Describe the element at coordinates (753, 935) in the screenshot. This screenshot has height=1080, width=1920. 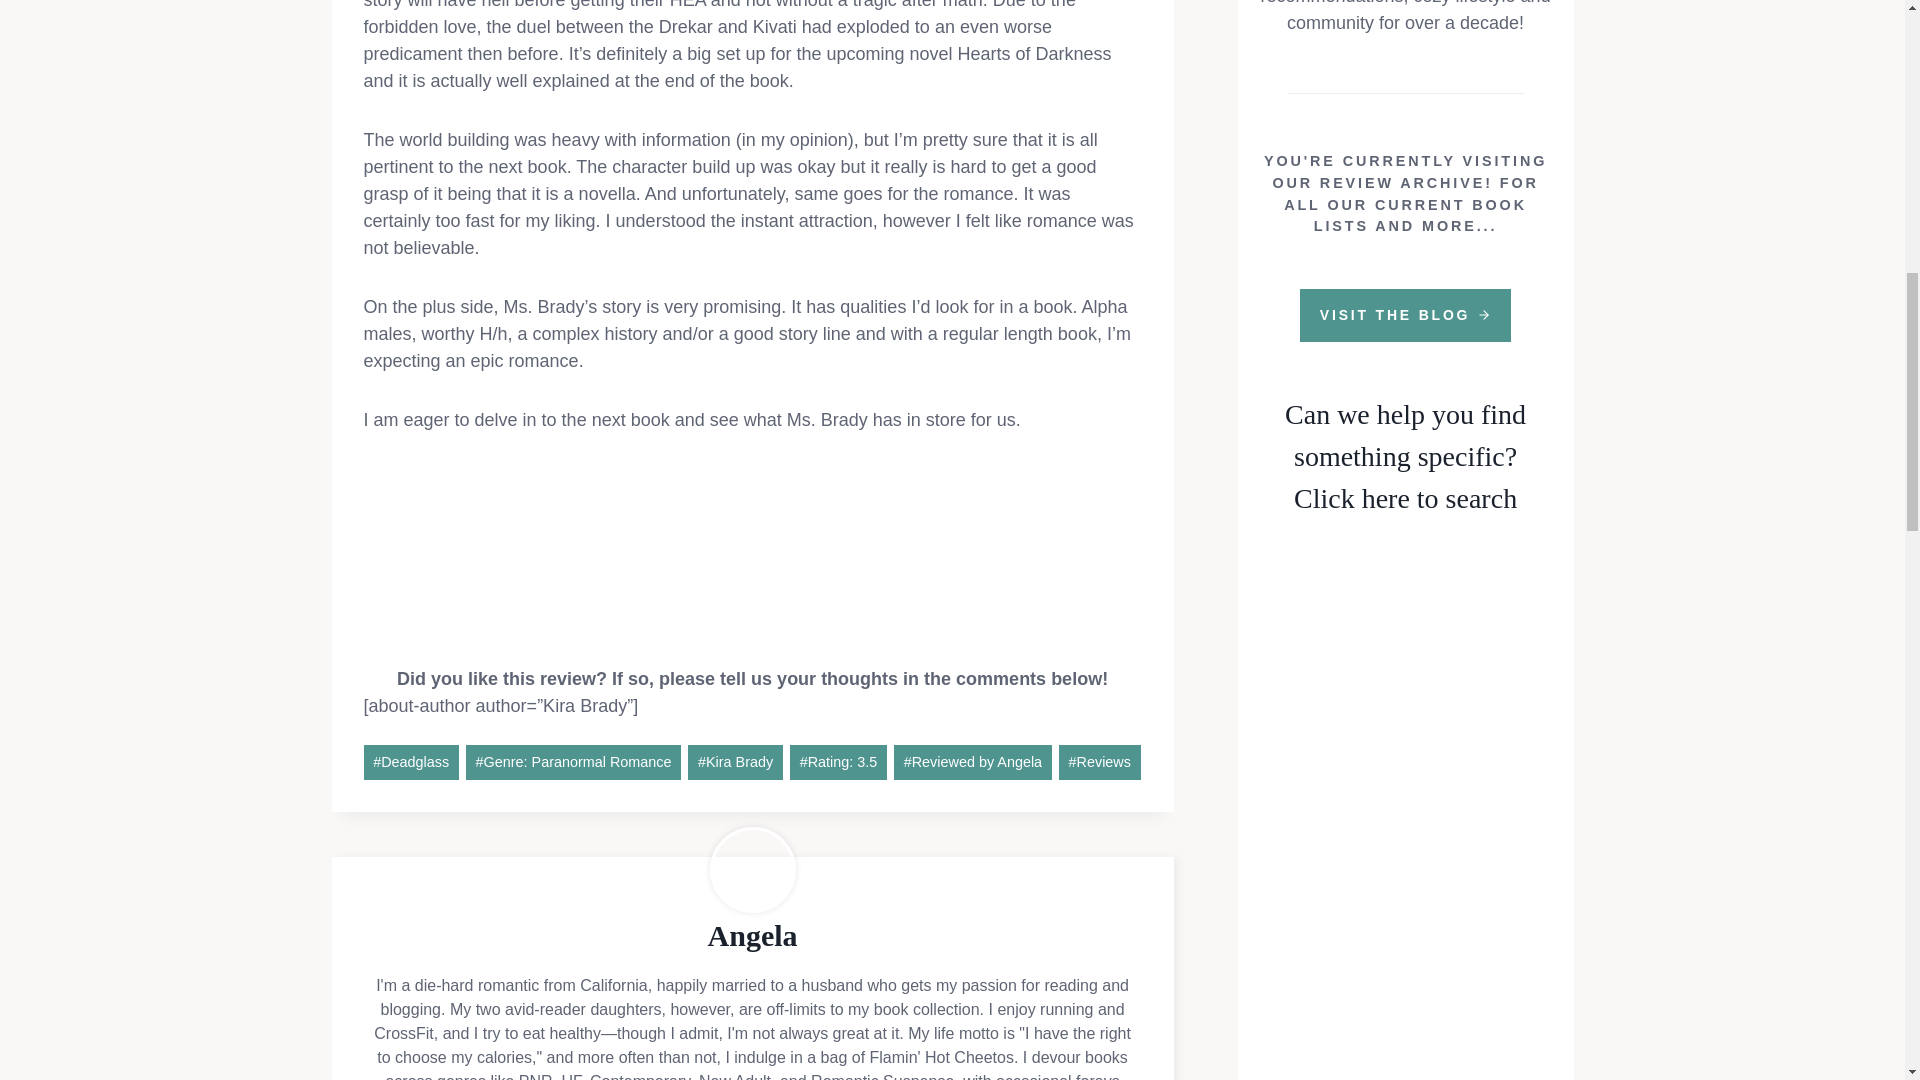
I see `Posts by Angela` at that location.